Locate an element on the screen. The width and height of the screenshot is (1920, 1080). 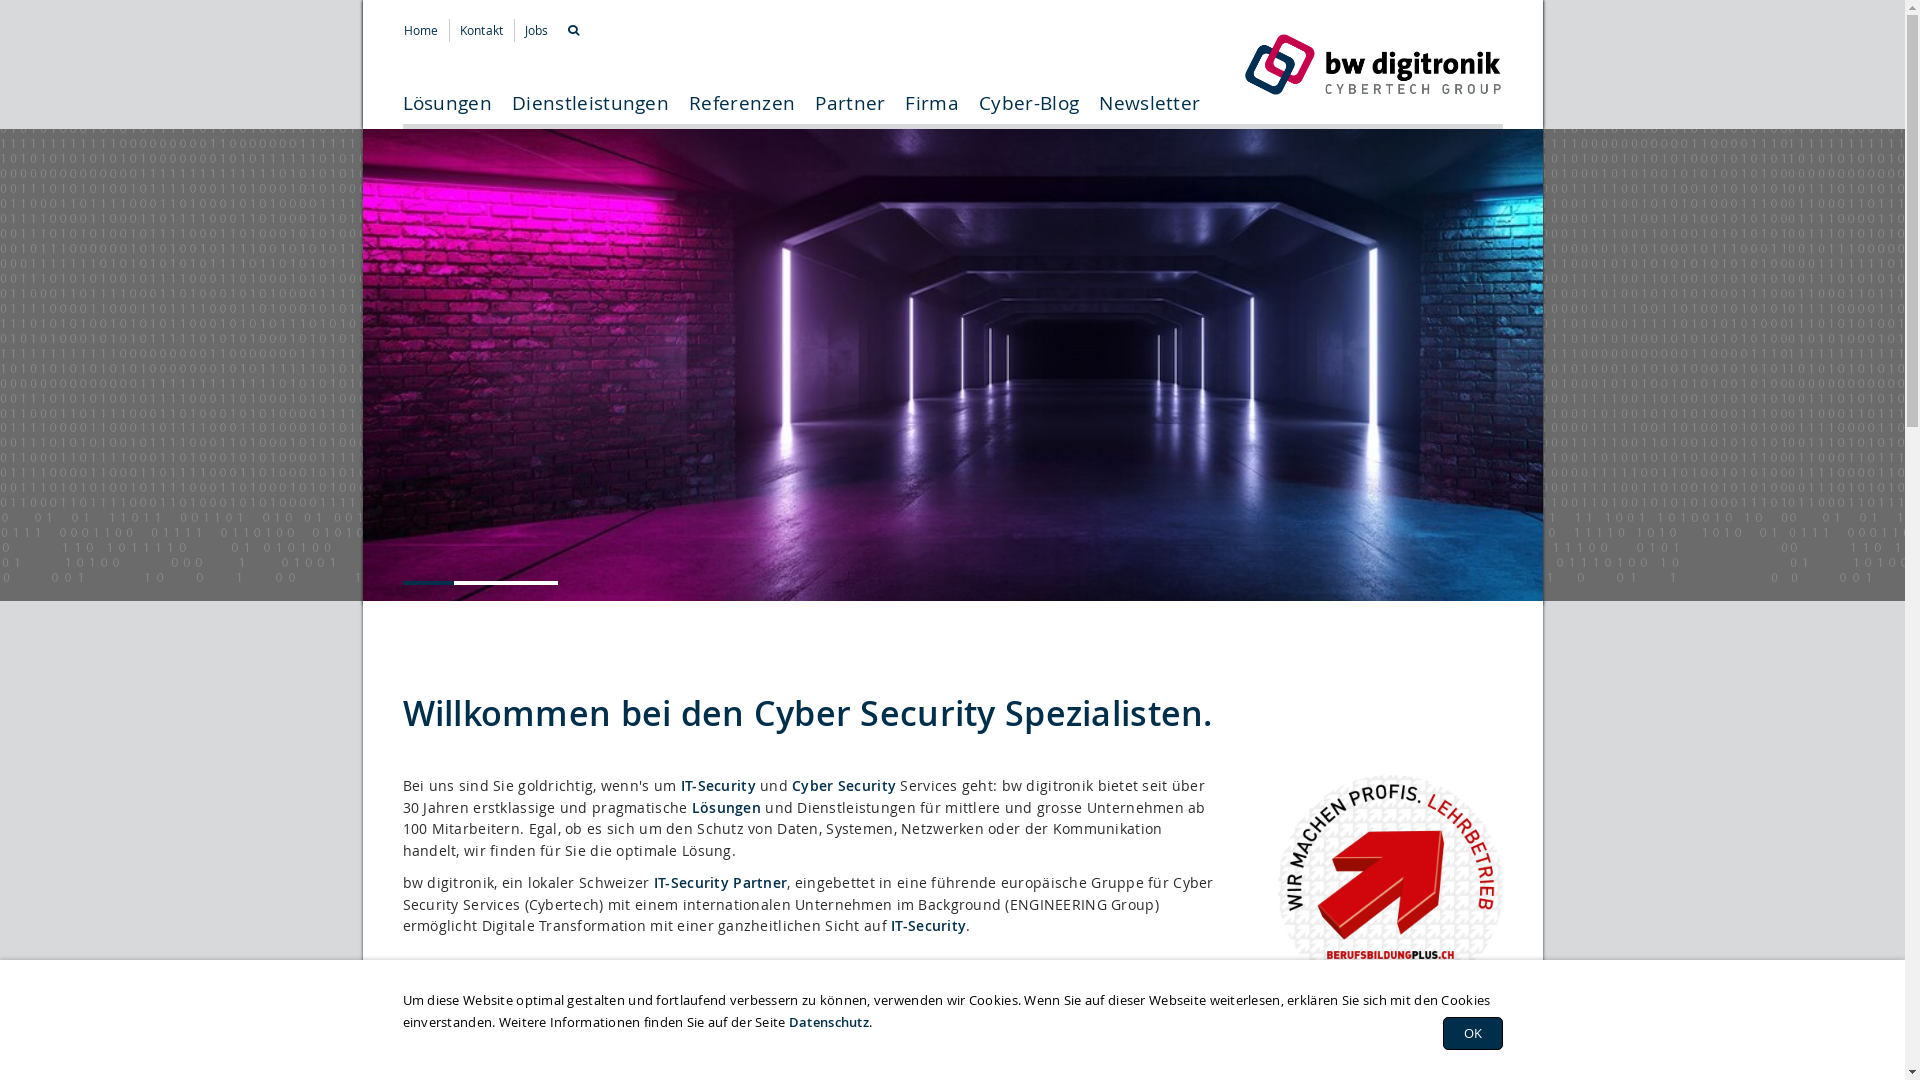
Cyber Security is located at coordinates (844, 786).